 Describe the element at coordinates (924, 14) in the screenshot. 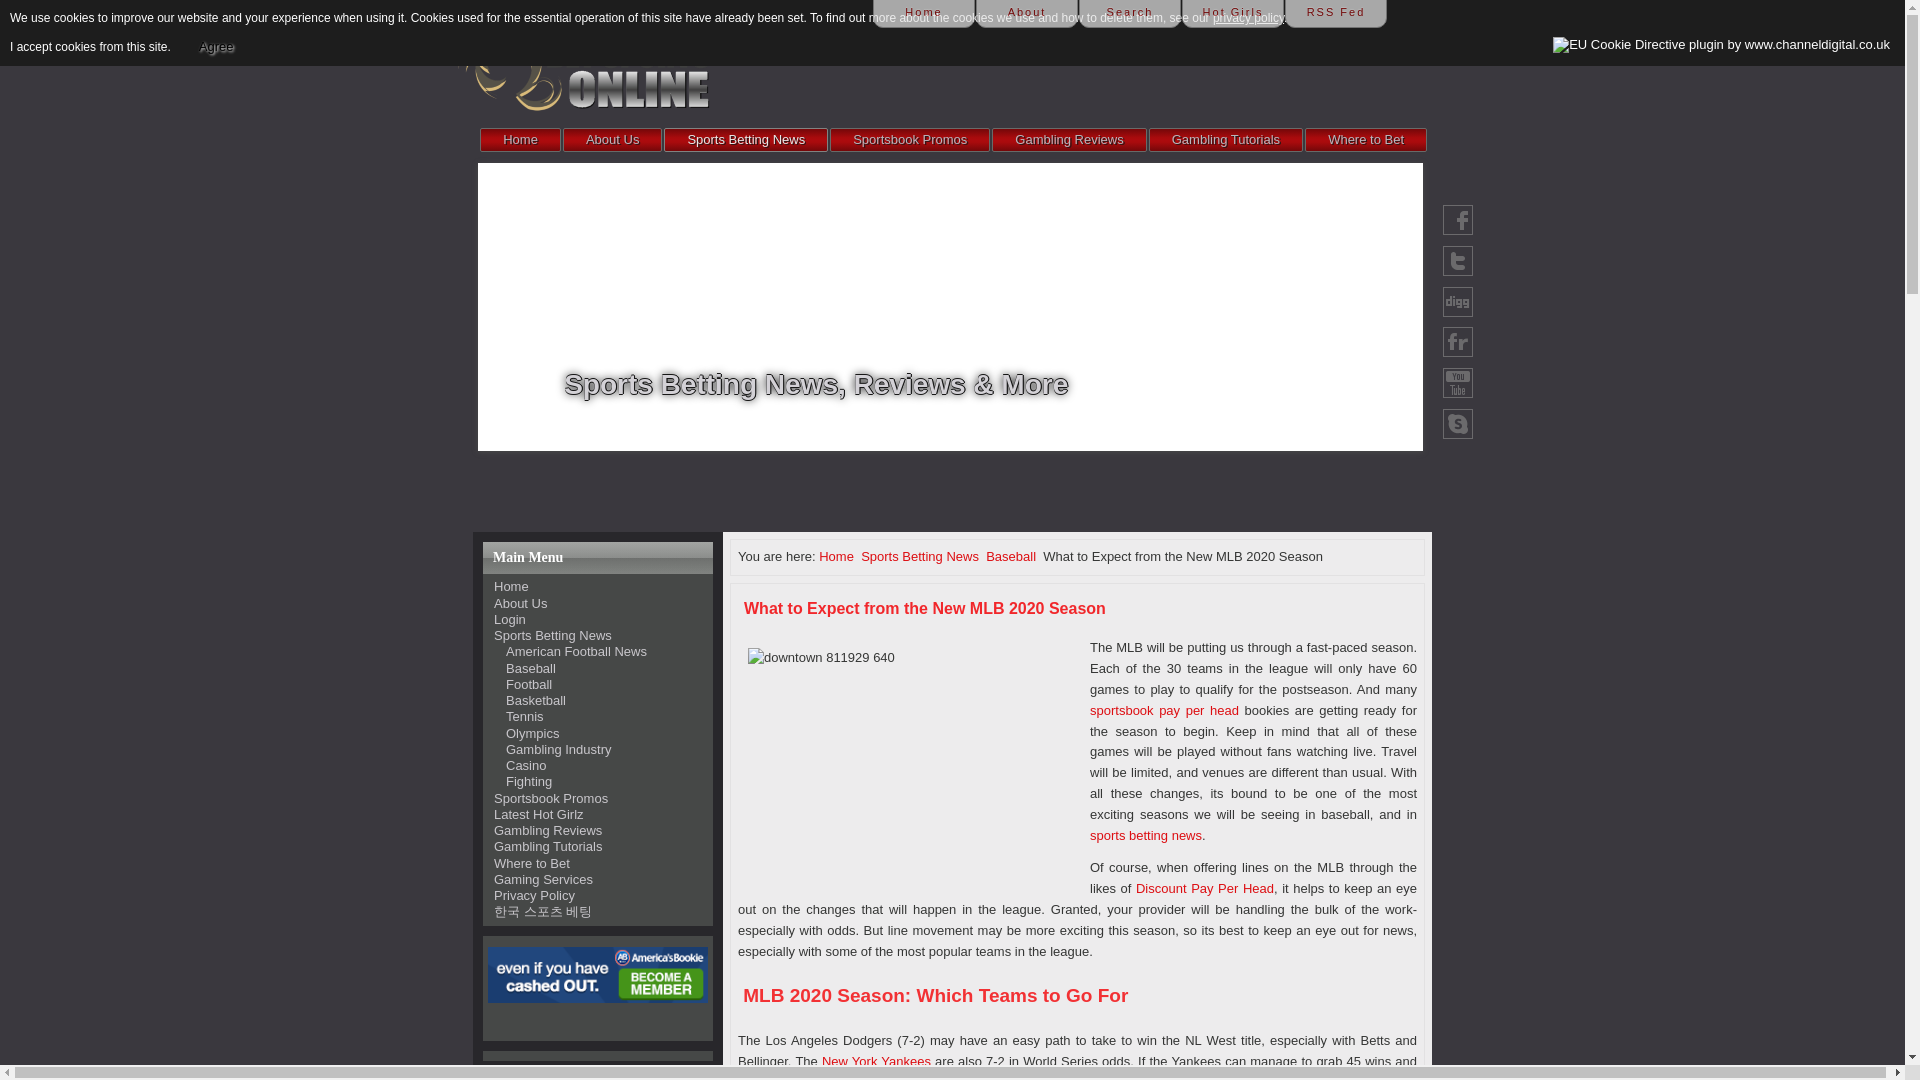

I see `Home` at that location.